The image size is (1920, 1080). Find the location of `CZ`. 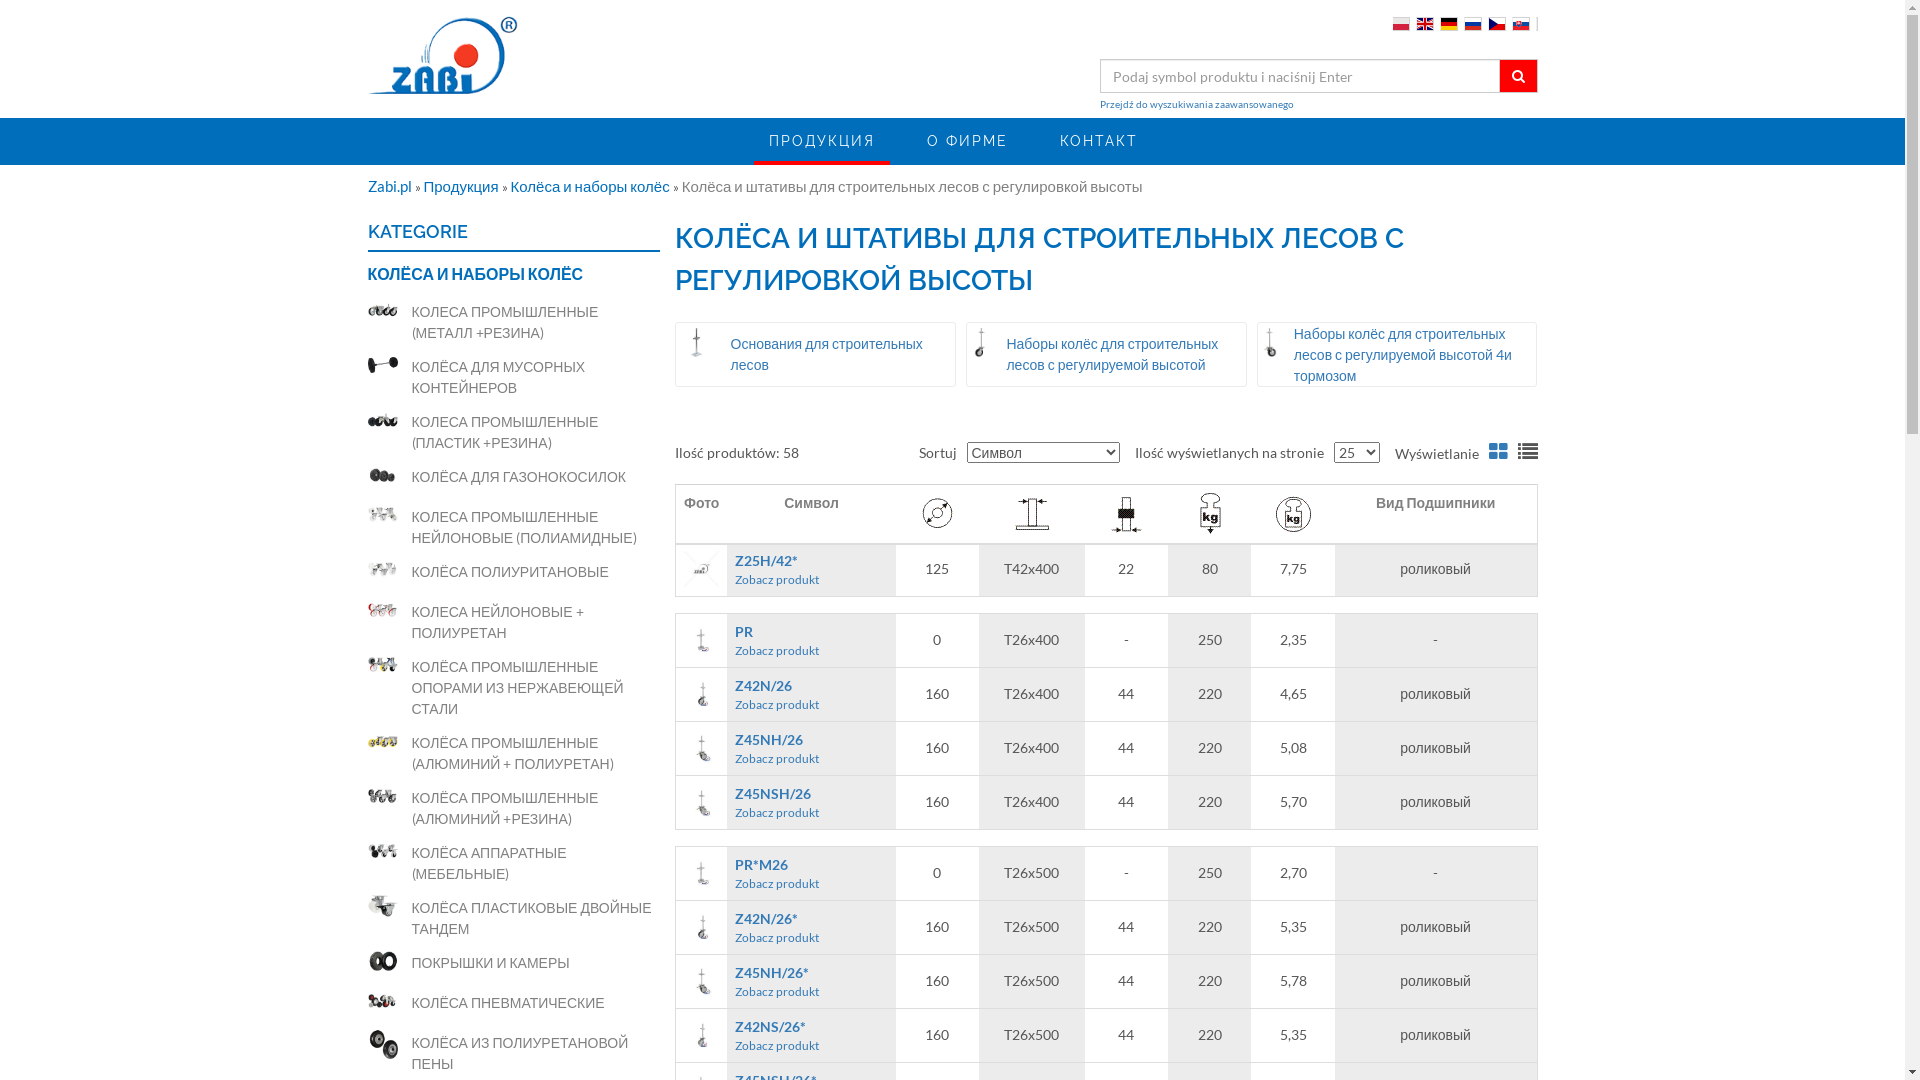

CZ is located at coordinates (1496, 24).